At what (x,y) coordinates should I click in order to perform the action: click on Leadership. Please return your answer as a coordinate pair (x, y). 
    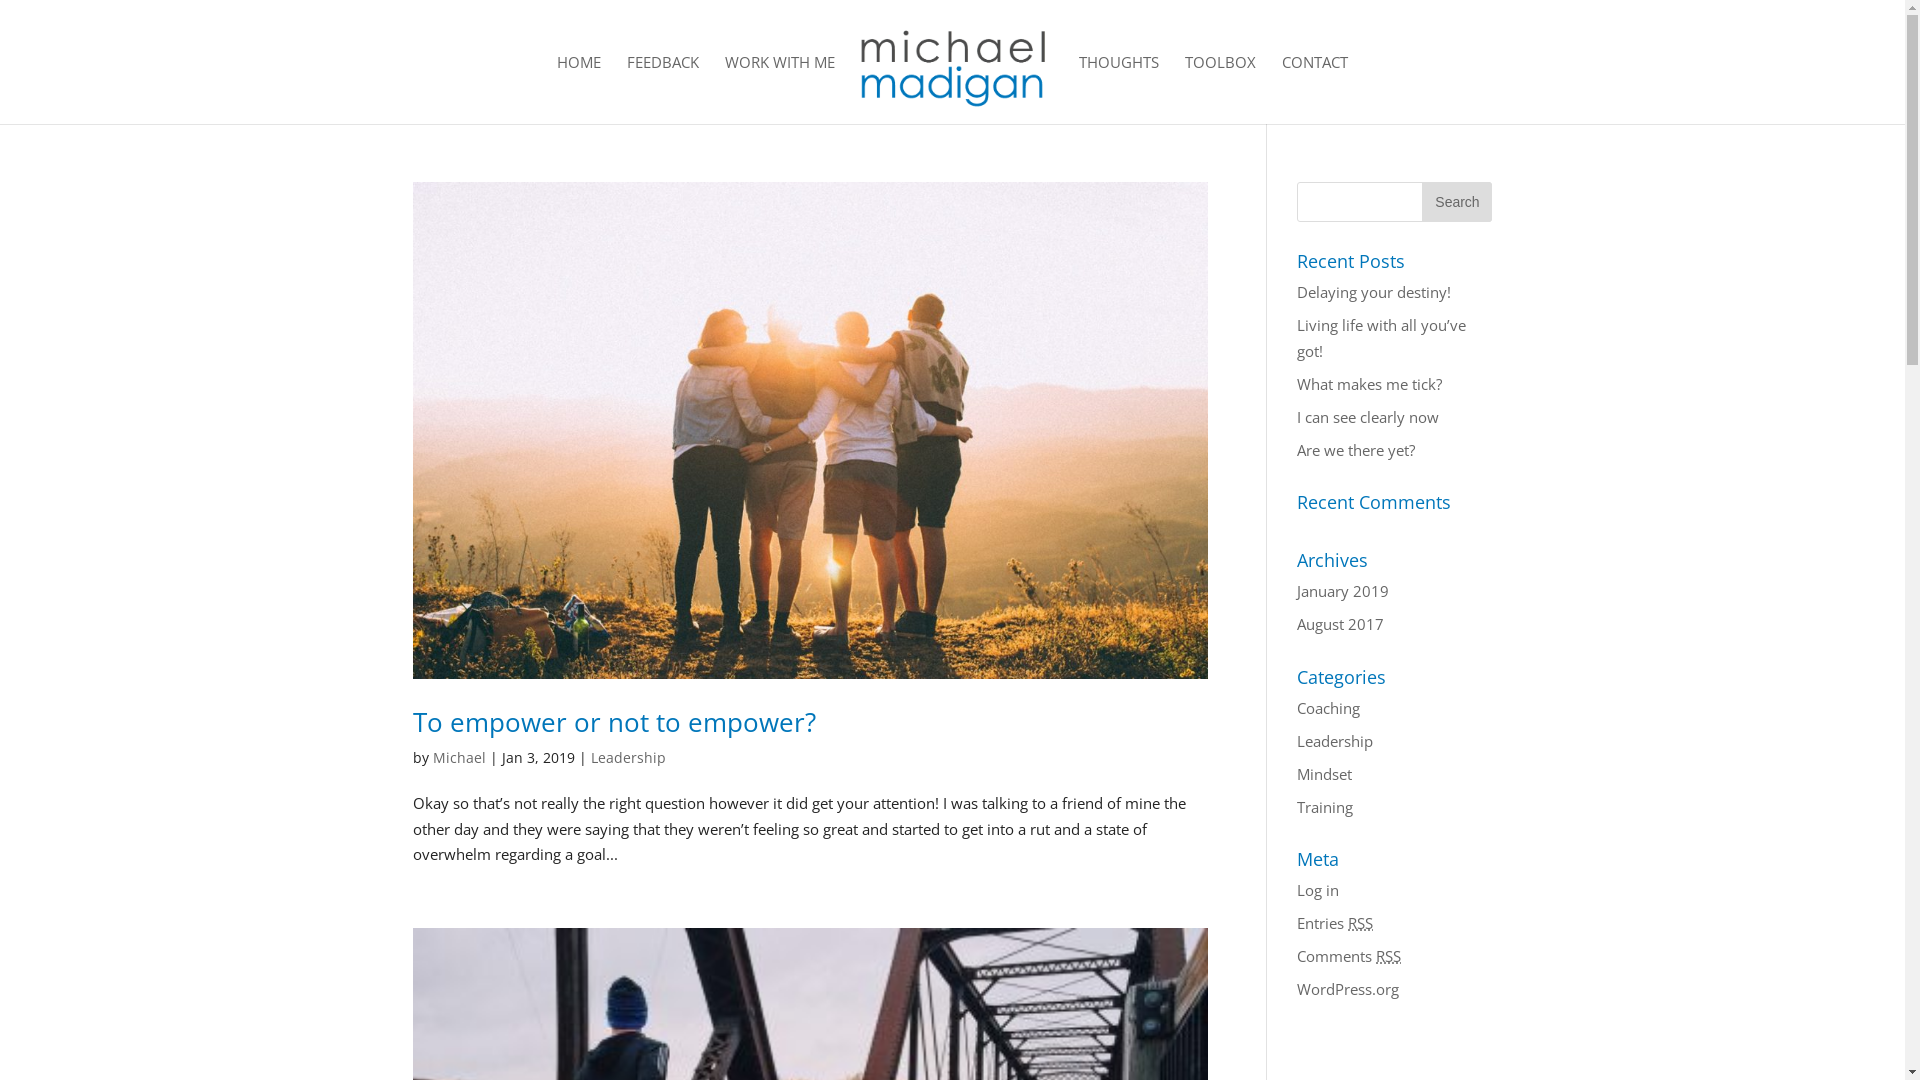
    Looking at the image, I should click on (628, 757).